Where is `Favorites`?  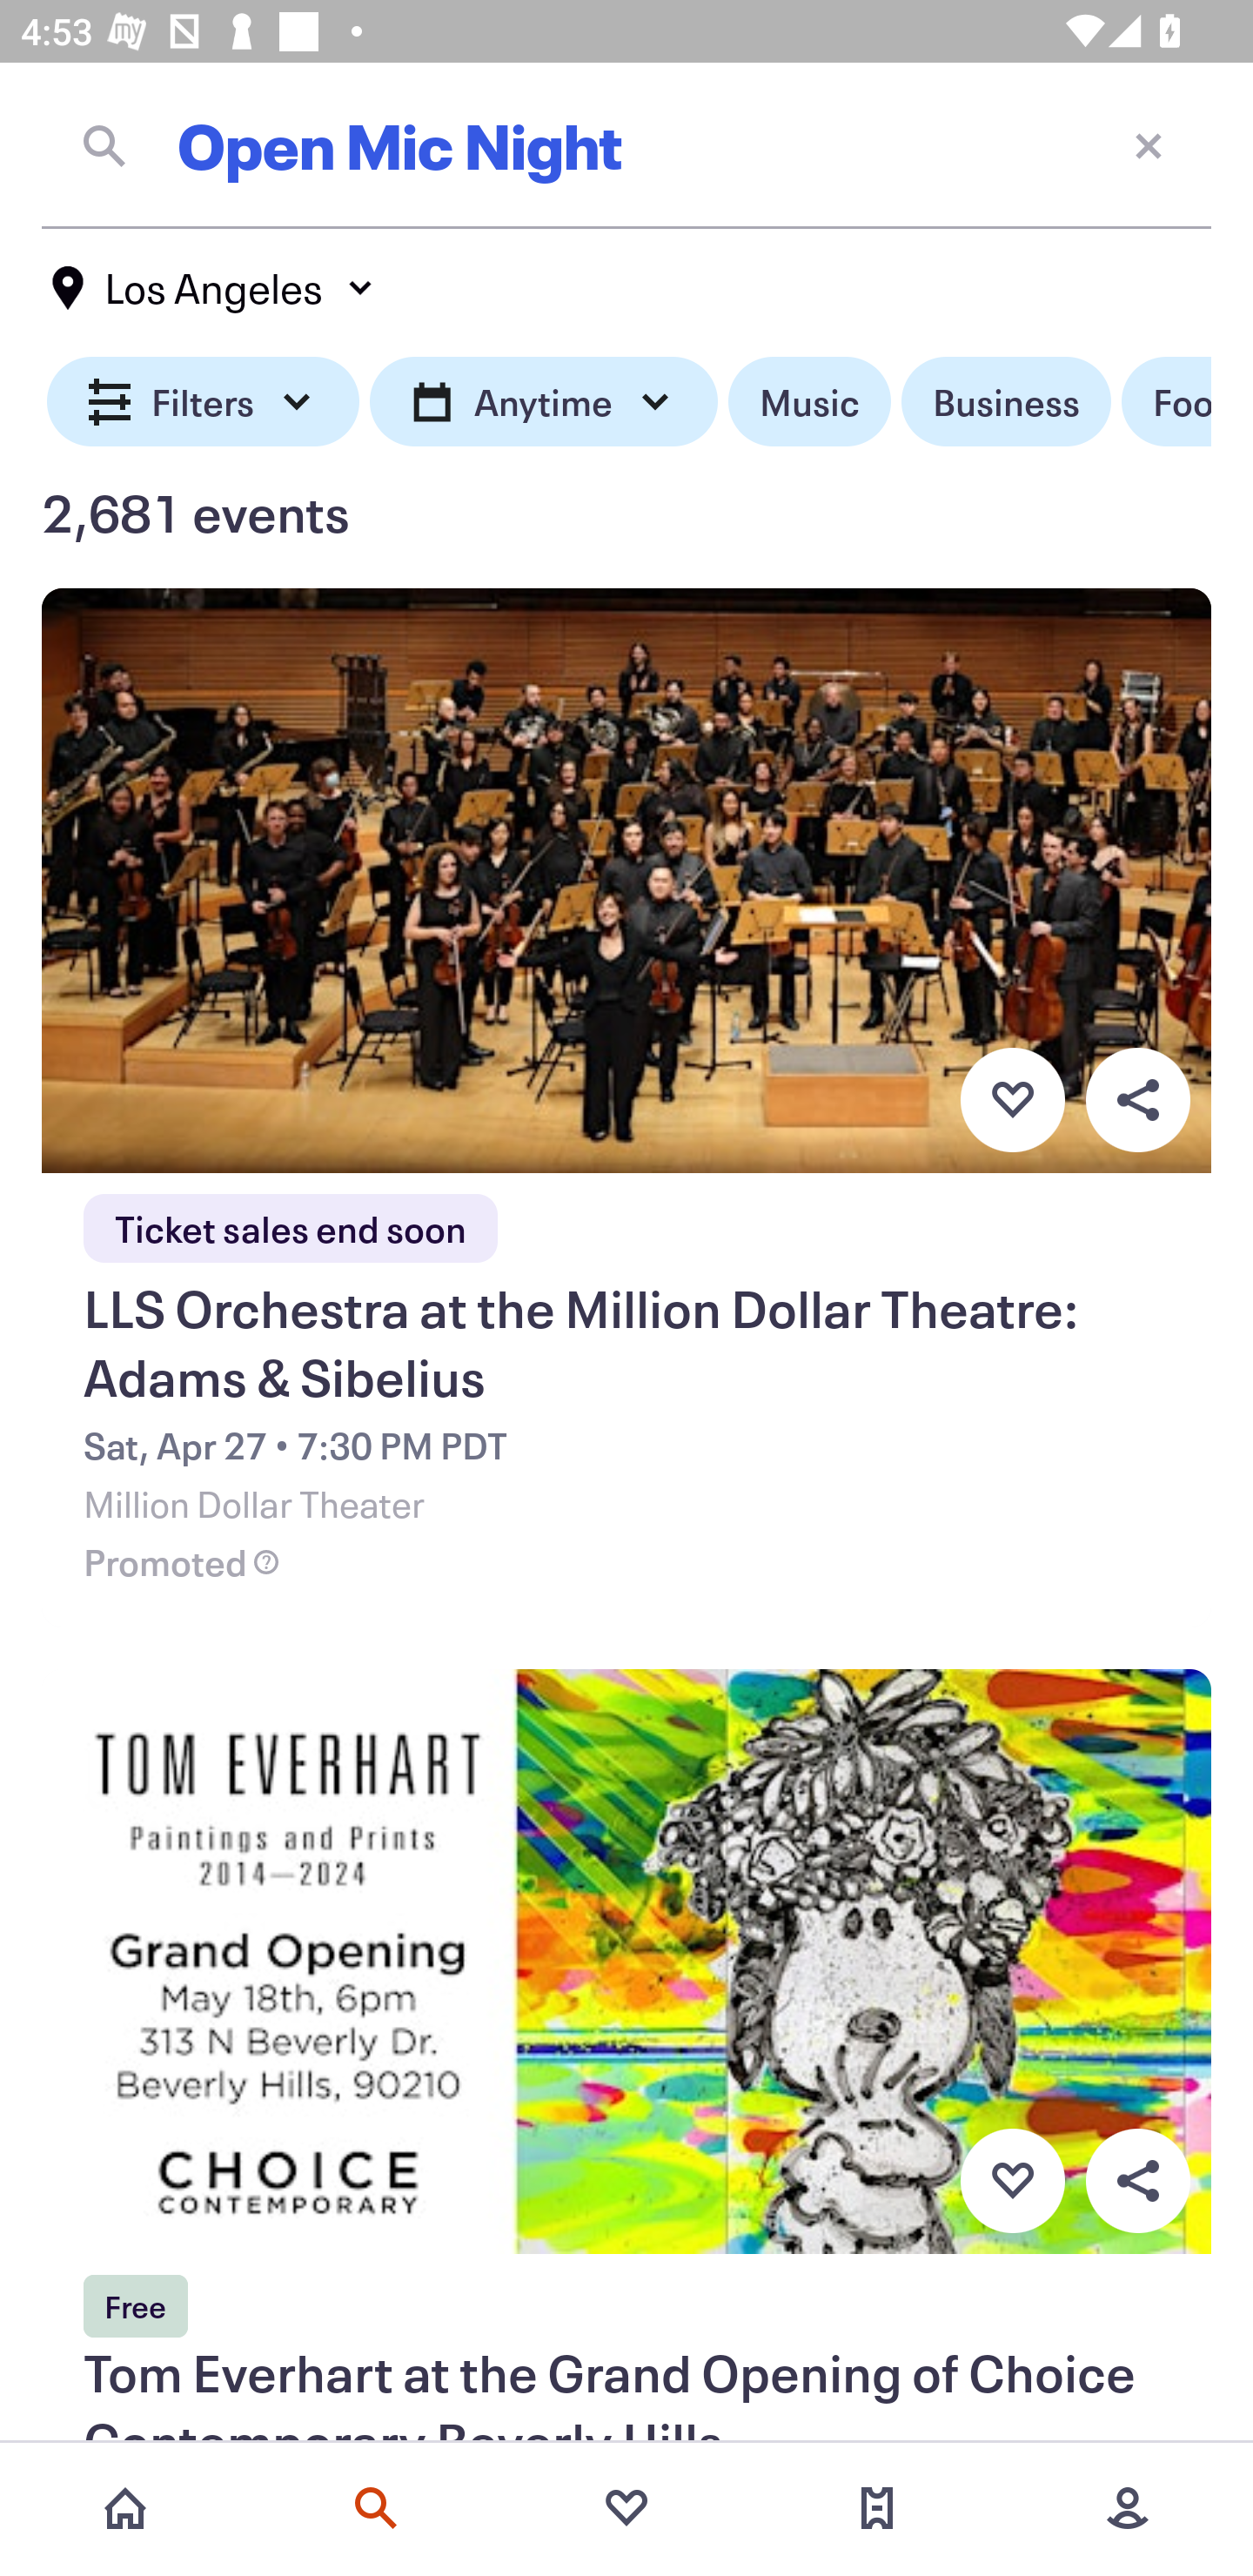
Favorites is located at coordinates (626, 2508).